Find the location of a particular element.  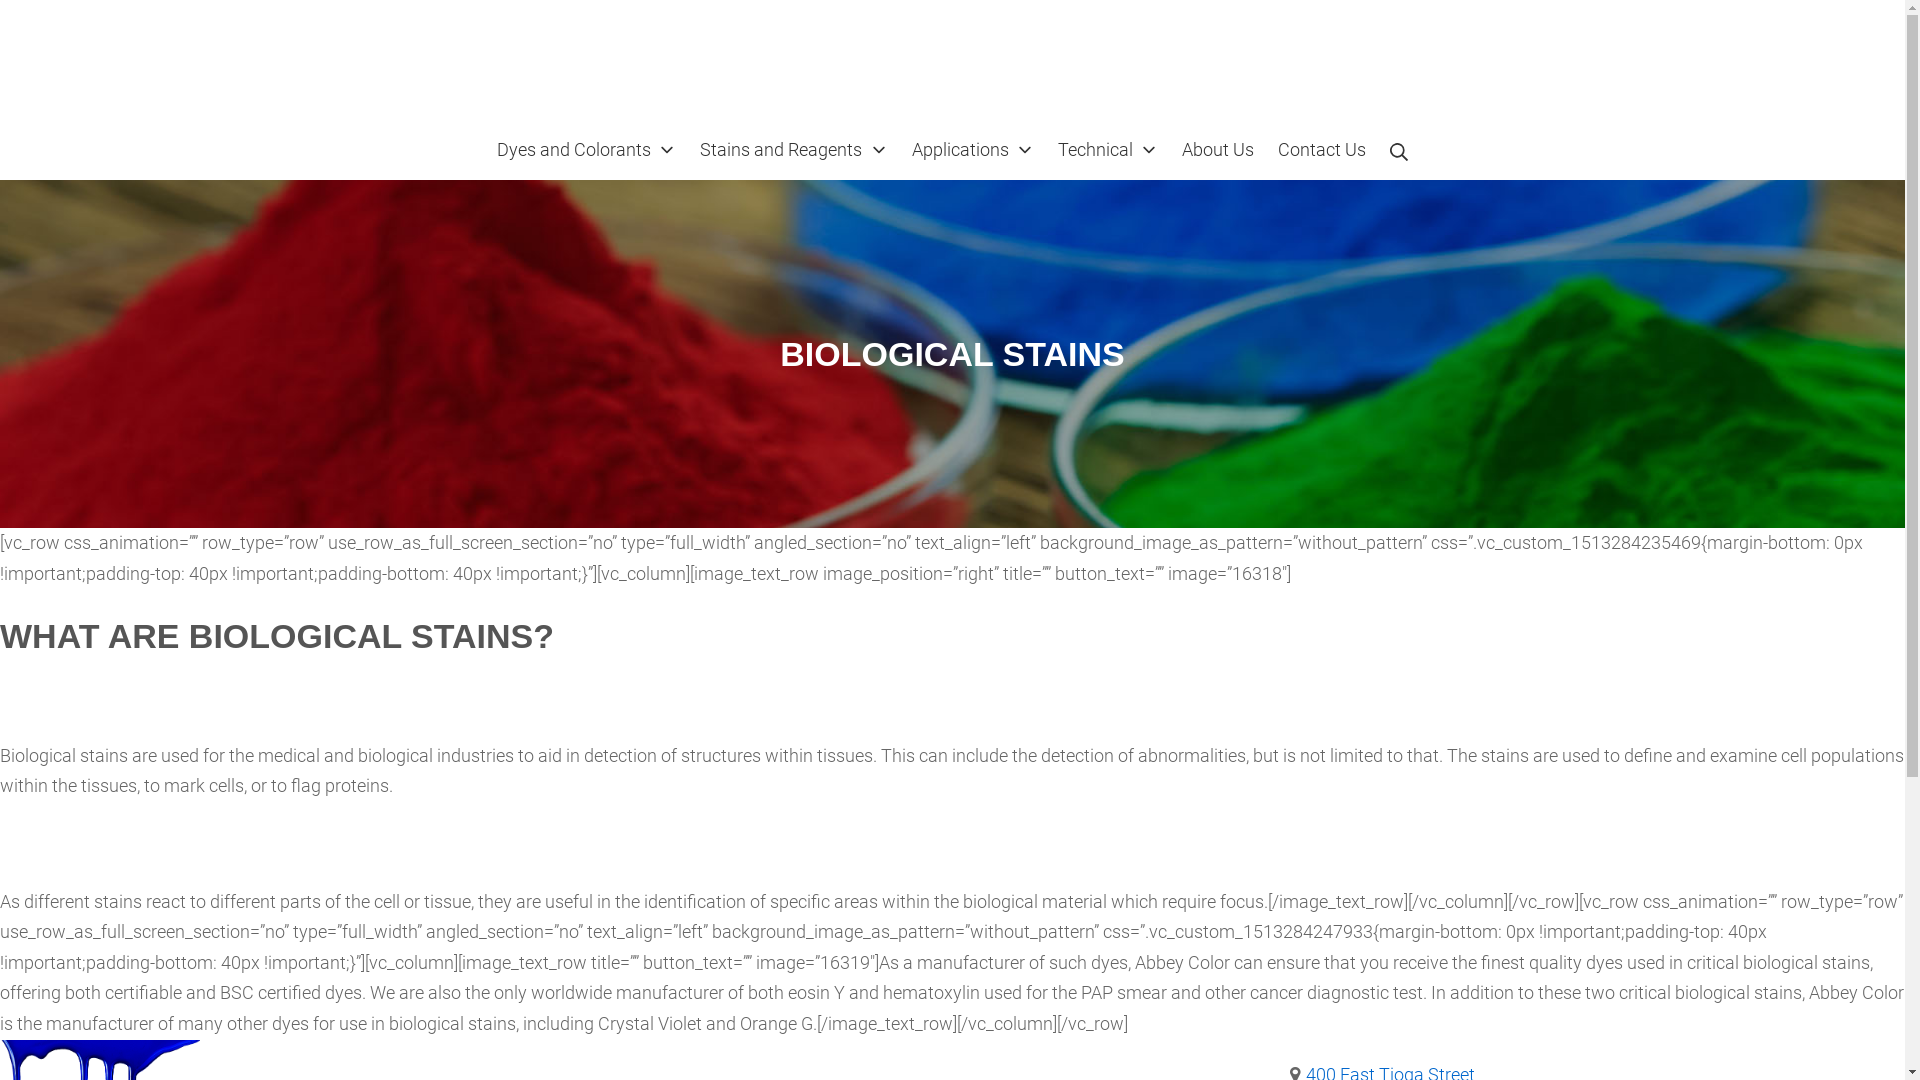

Stains and Reagents is located at coordinates (794, 150).